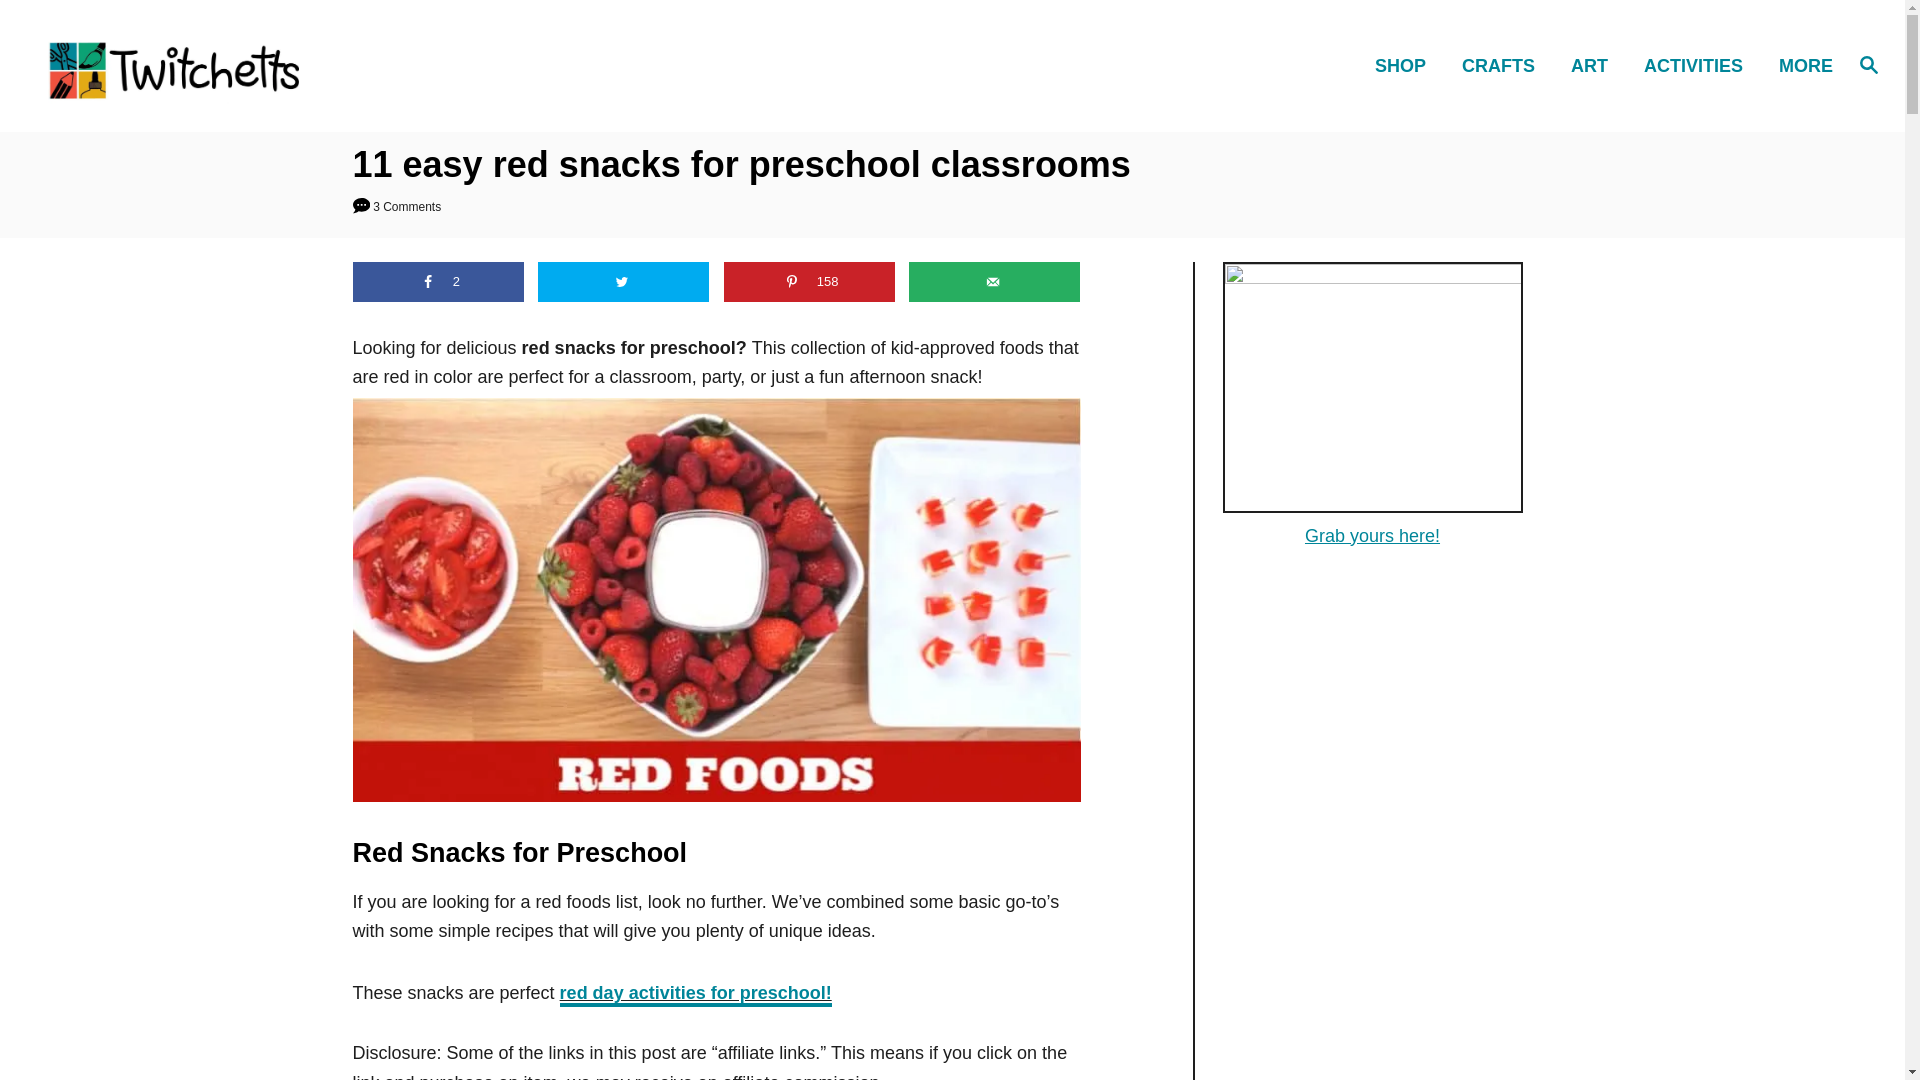  I want to click on Magnifying Glass, so click(1868, 63).